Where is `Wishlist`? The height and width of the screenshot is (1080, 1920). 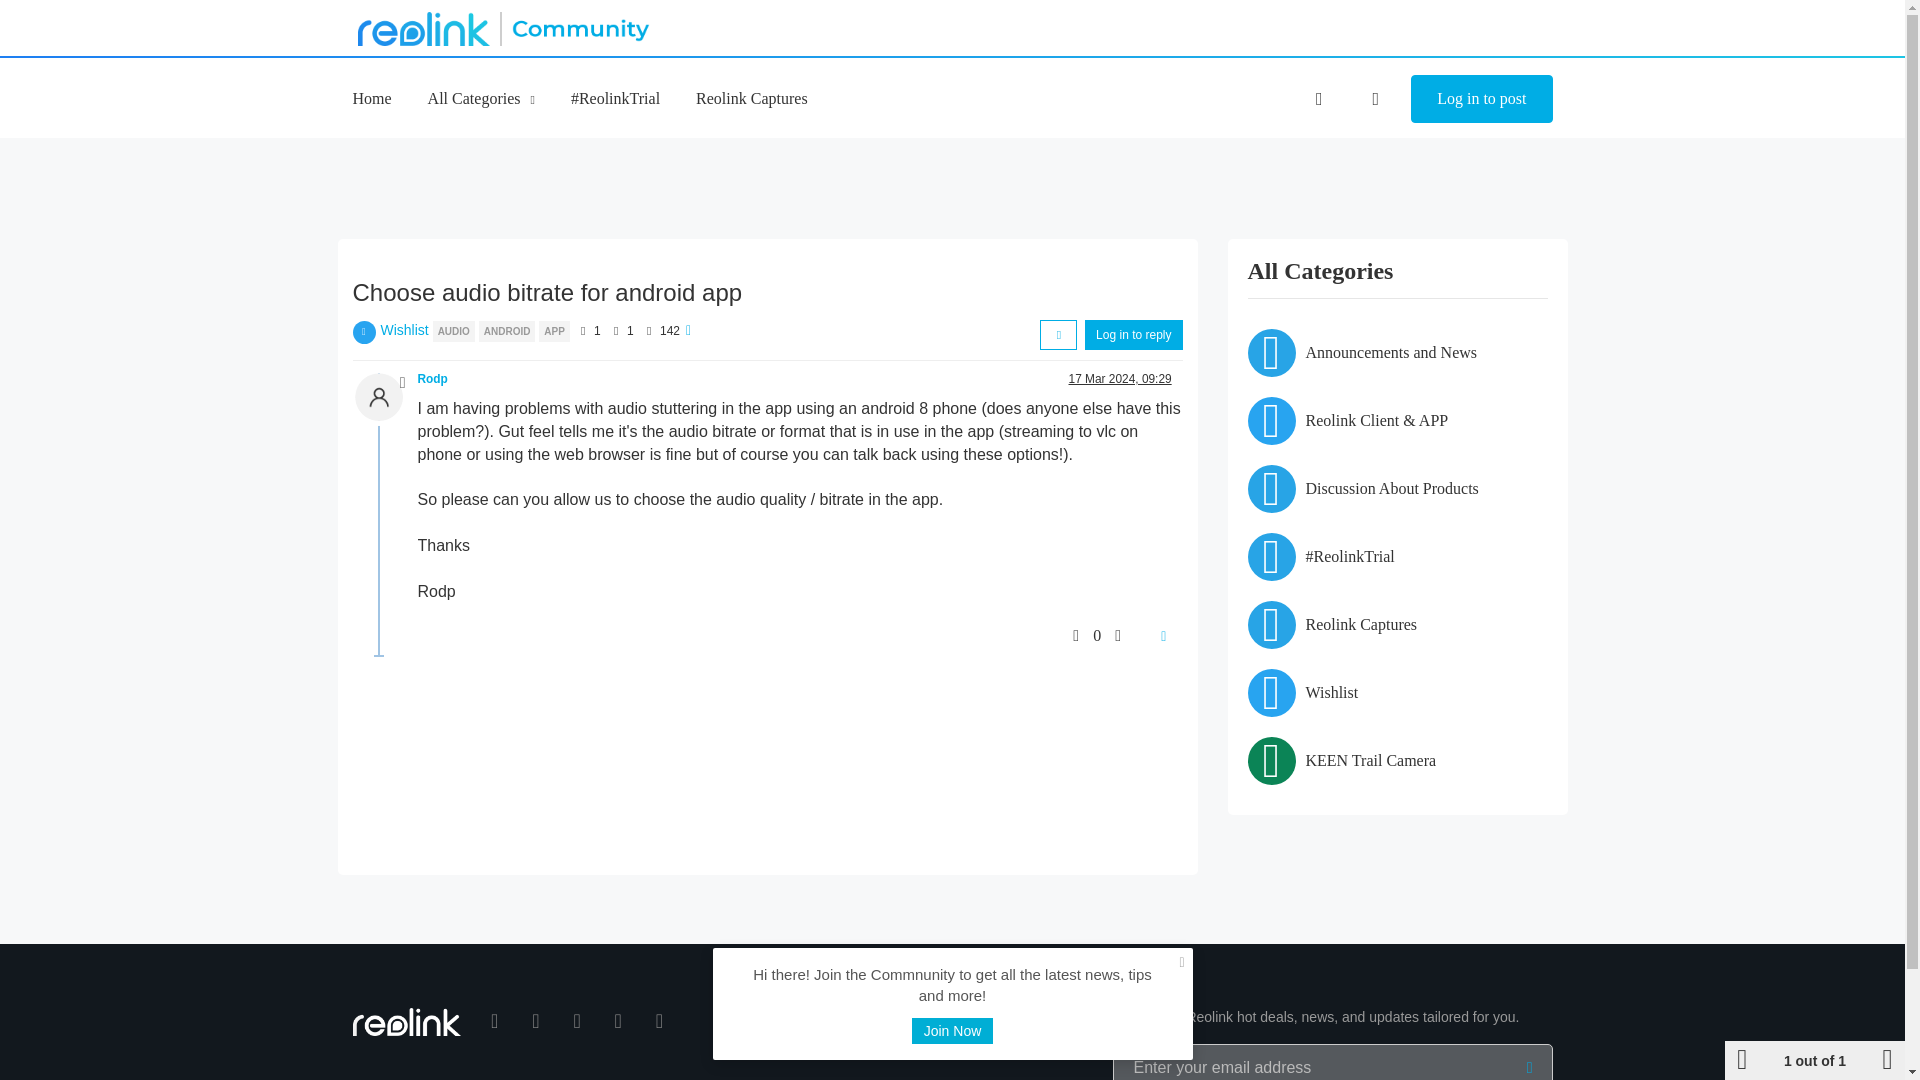 Wishlist is located at coordinates (404, 330).